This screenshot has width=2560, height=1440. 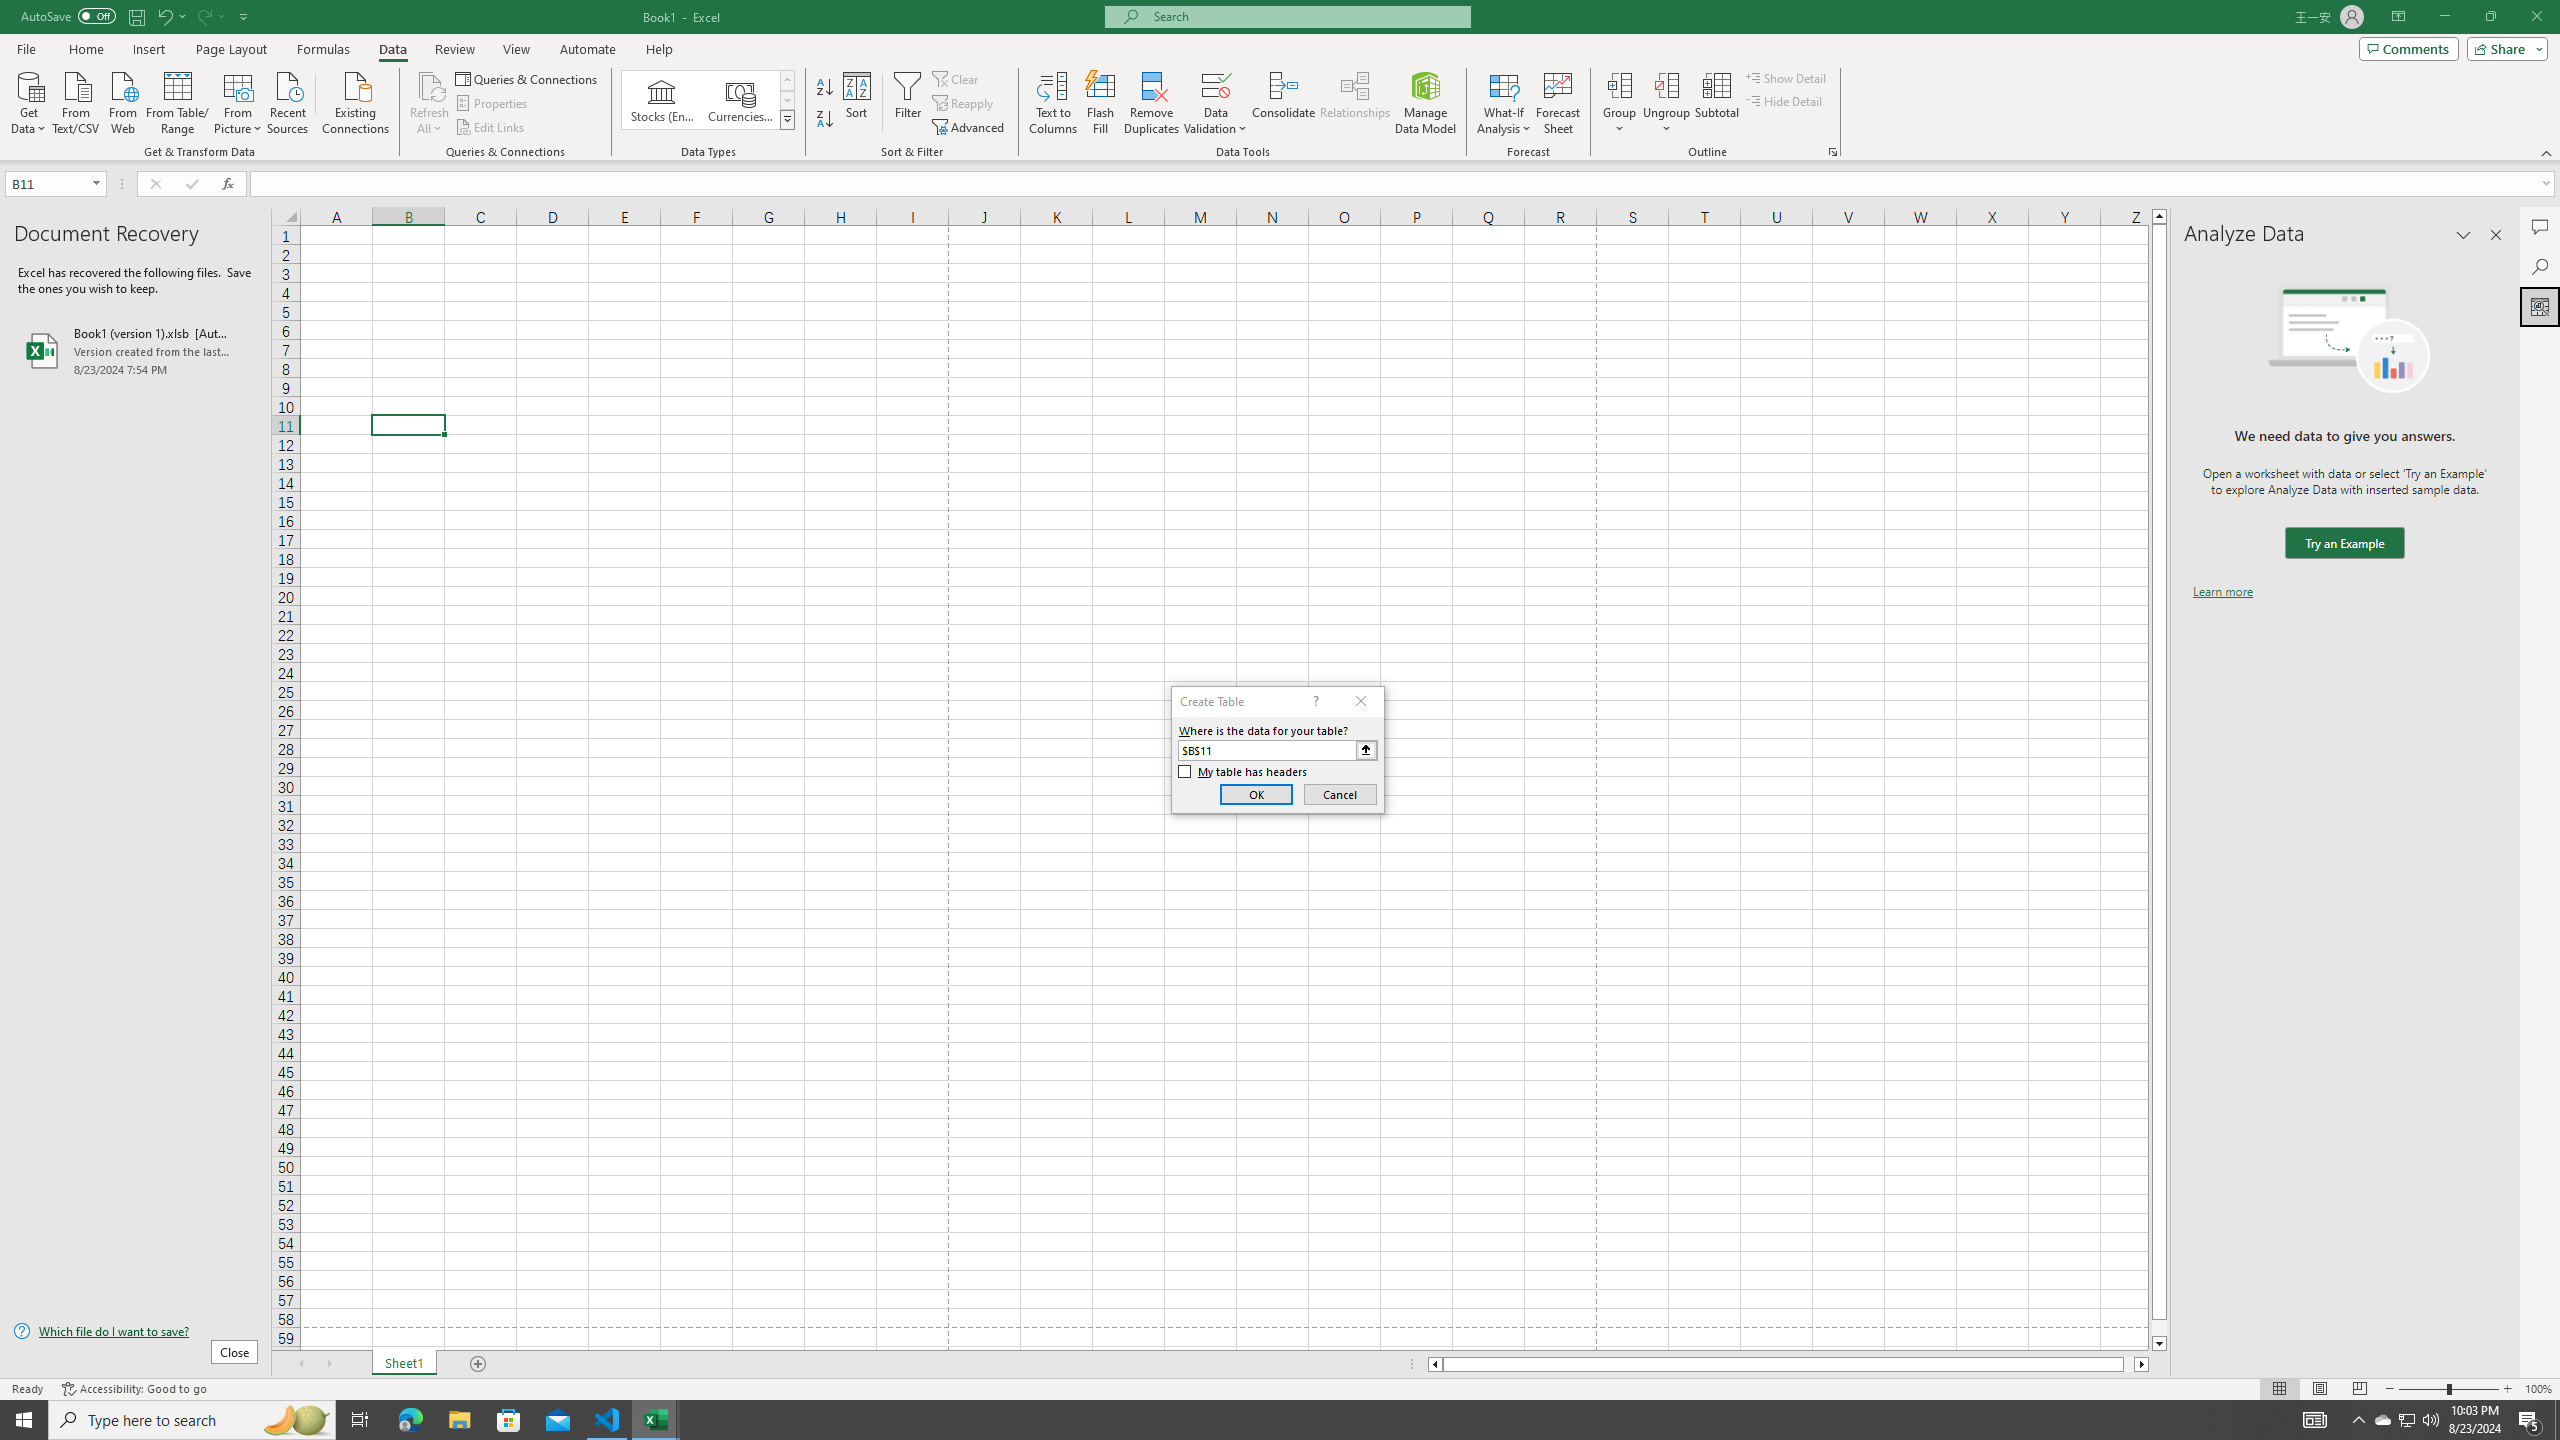 What do you see at coordinates (356, 101) in the screenshot?
I see `Existing Connections` at bounding box center [356, 101].